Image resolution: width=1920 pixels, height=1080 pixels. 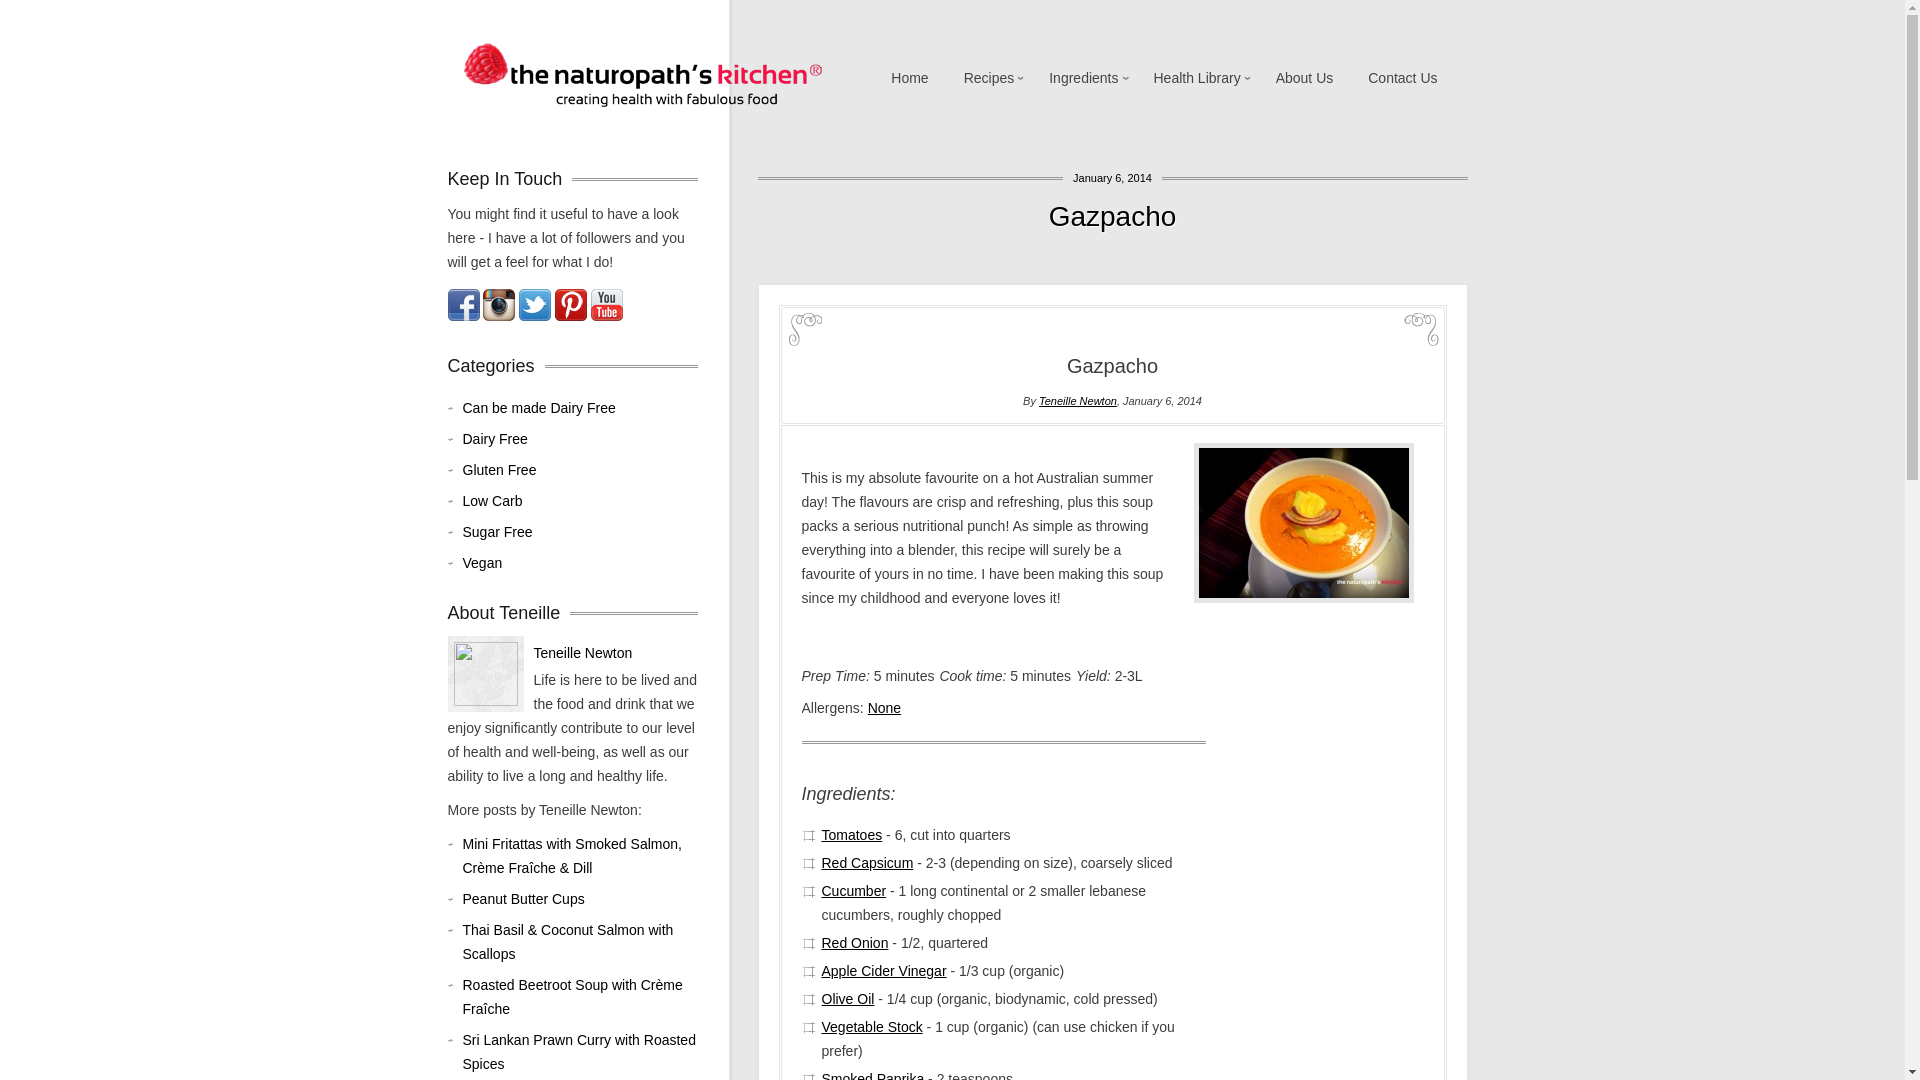 What do you see at coordinates (1078, 401) in the screenshot?
I see `Teneille Newton` at bounding box center [1078, 401].